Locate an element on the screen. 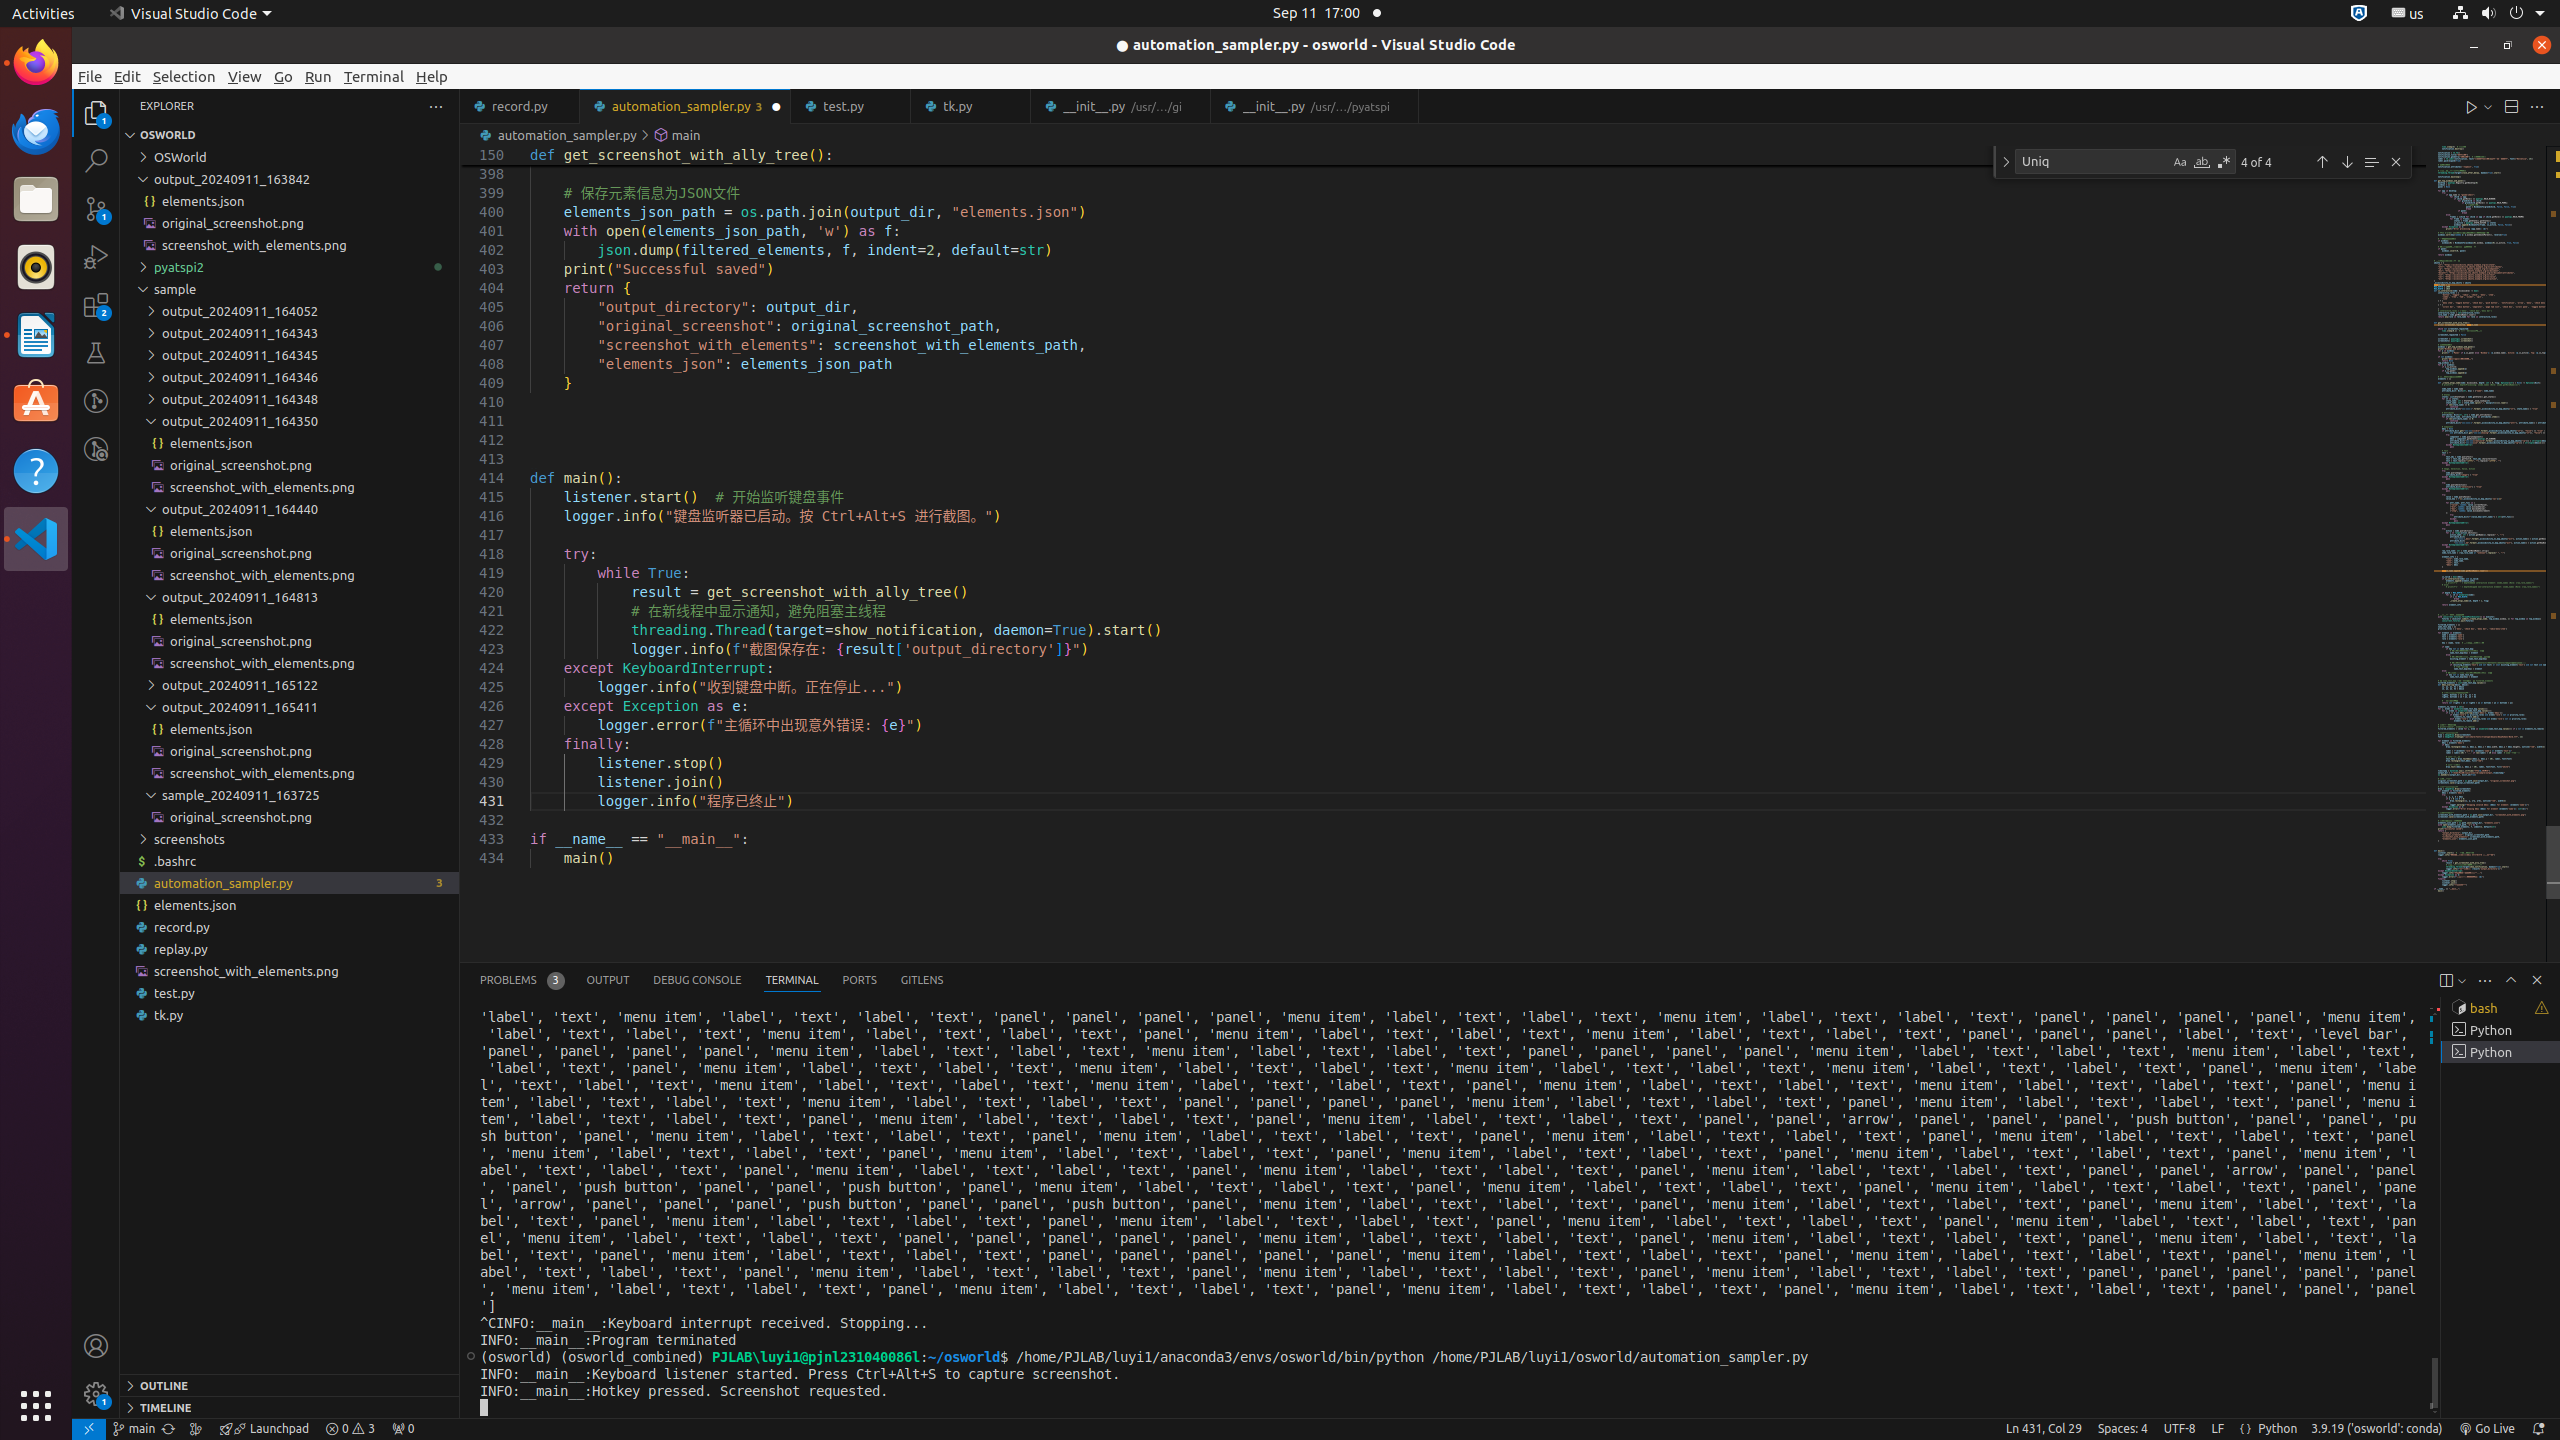 Image resolution: width=2560 pixels, height=1440 pixels. Ports is located at coordinates (860, 980).